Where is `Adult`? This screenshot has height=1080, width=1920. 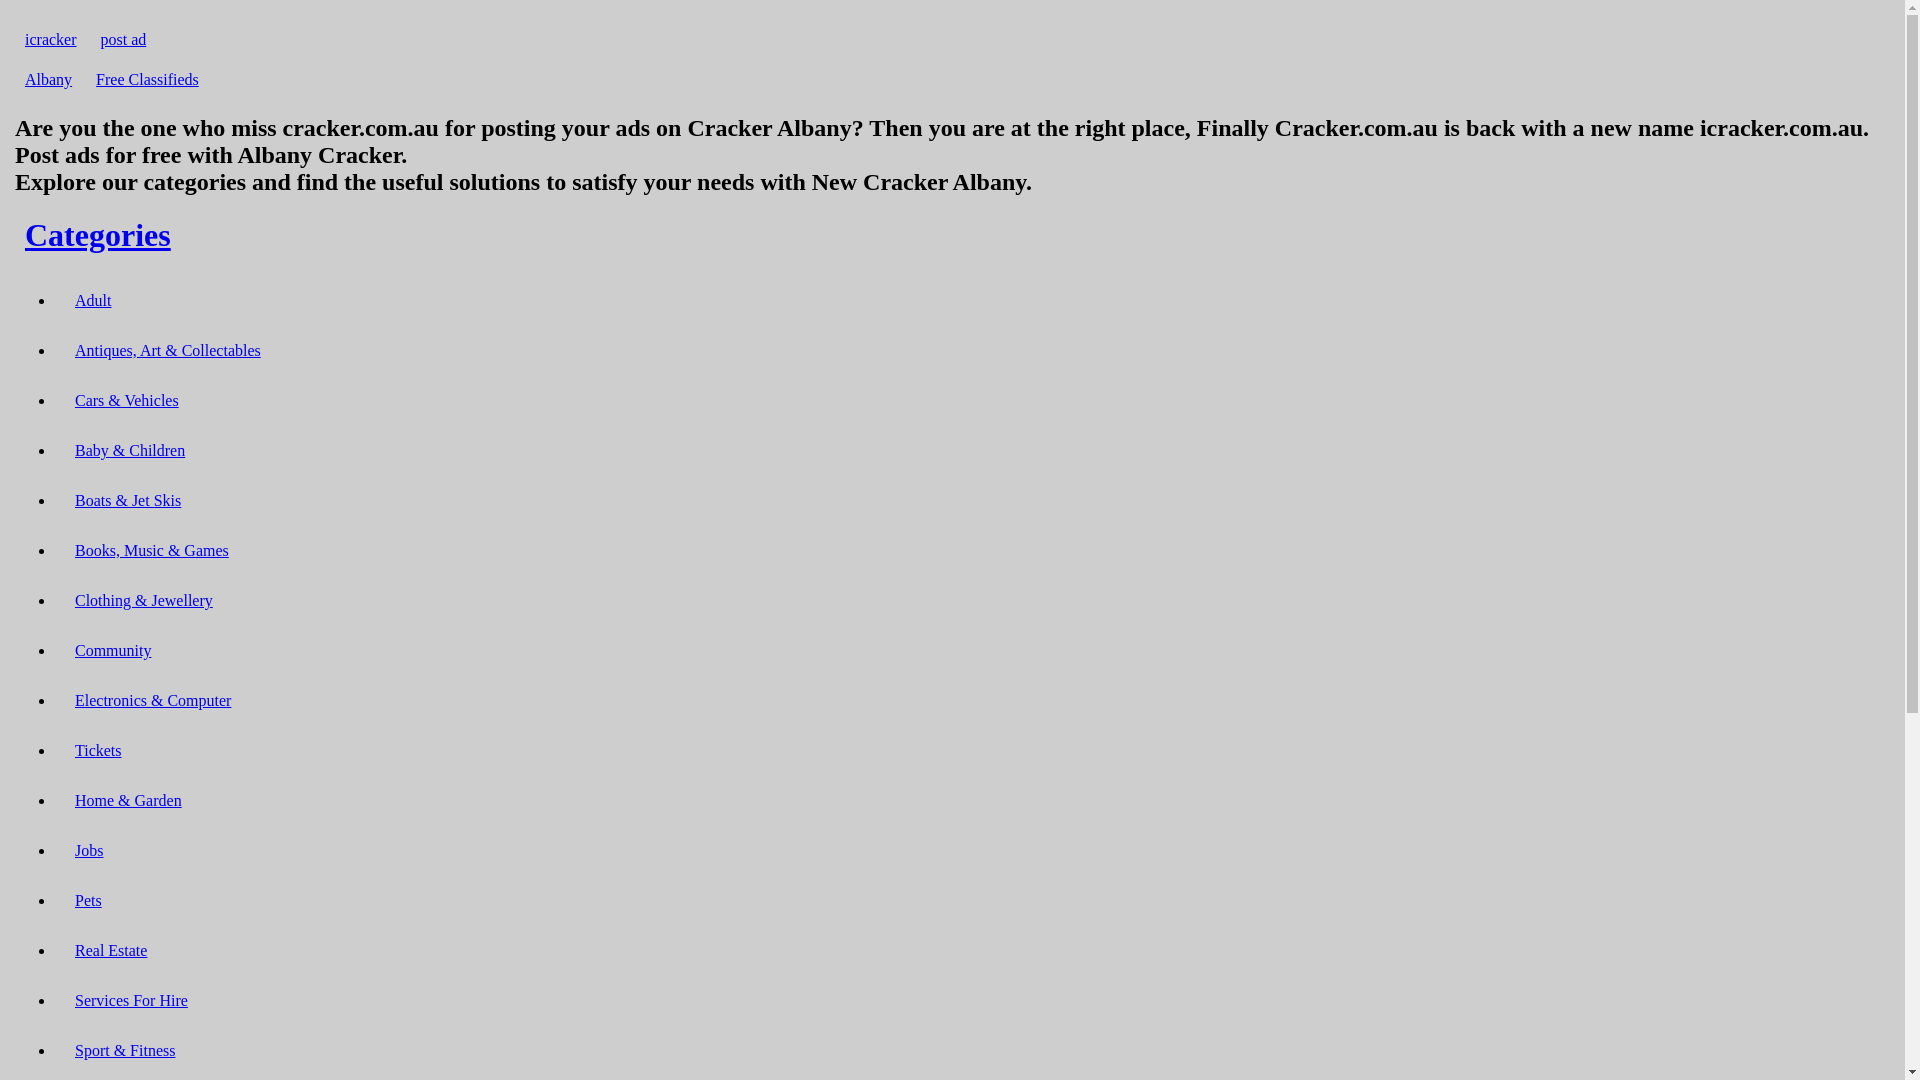 Adult is located at coordinates (93, 300).